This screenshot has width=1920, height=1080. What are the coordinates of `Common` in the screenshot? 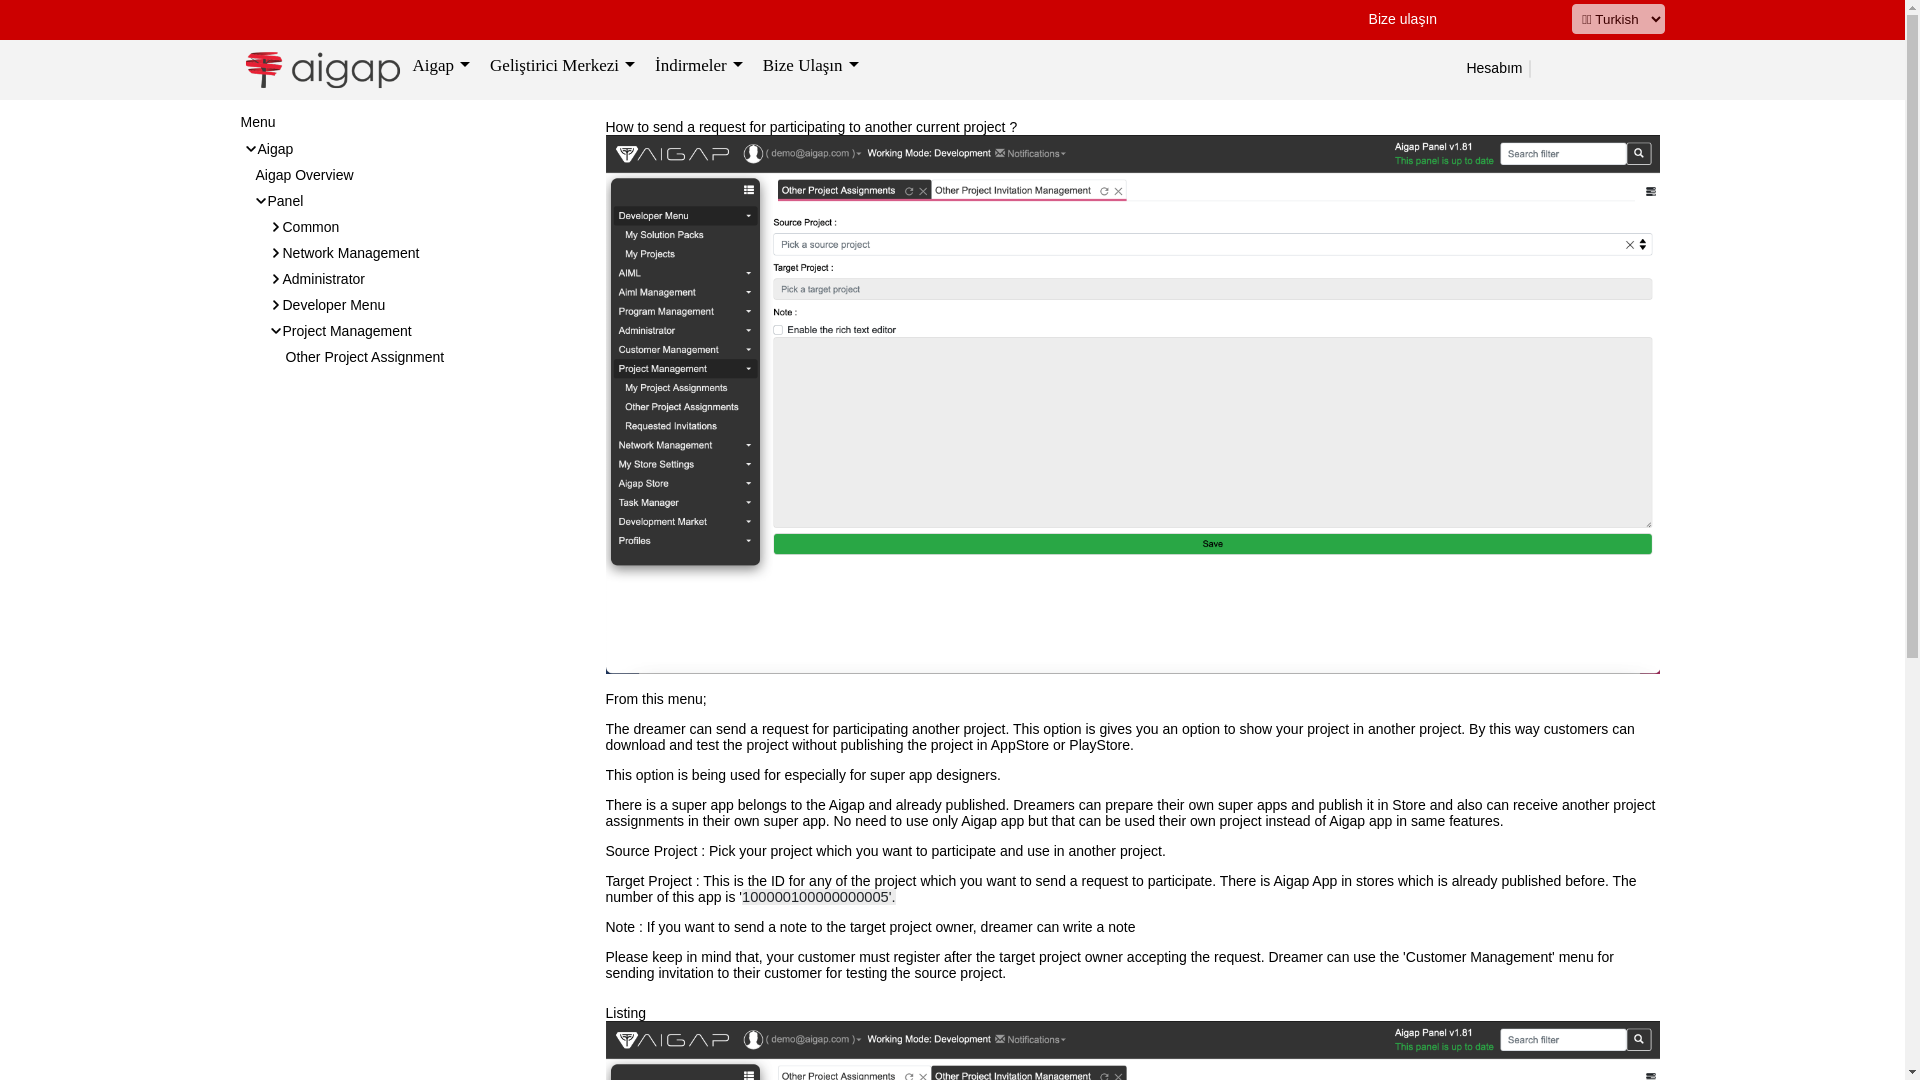 It's located at (310, 227).